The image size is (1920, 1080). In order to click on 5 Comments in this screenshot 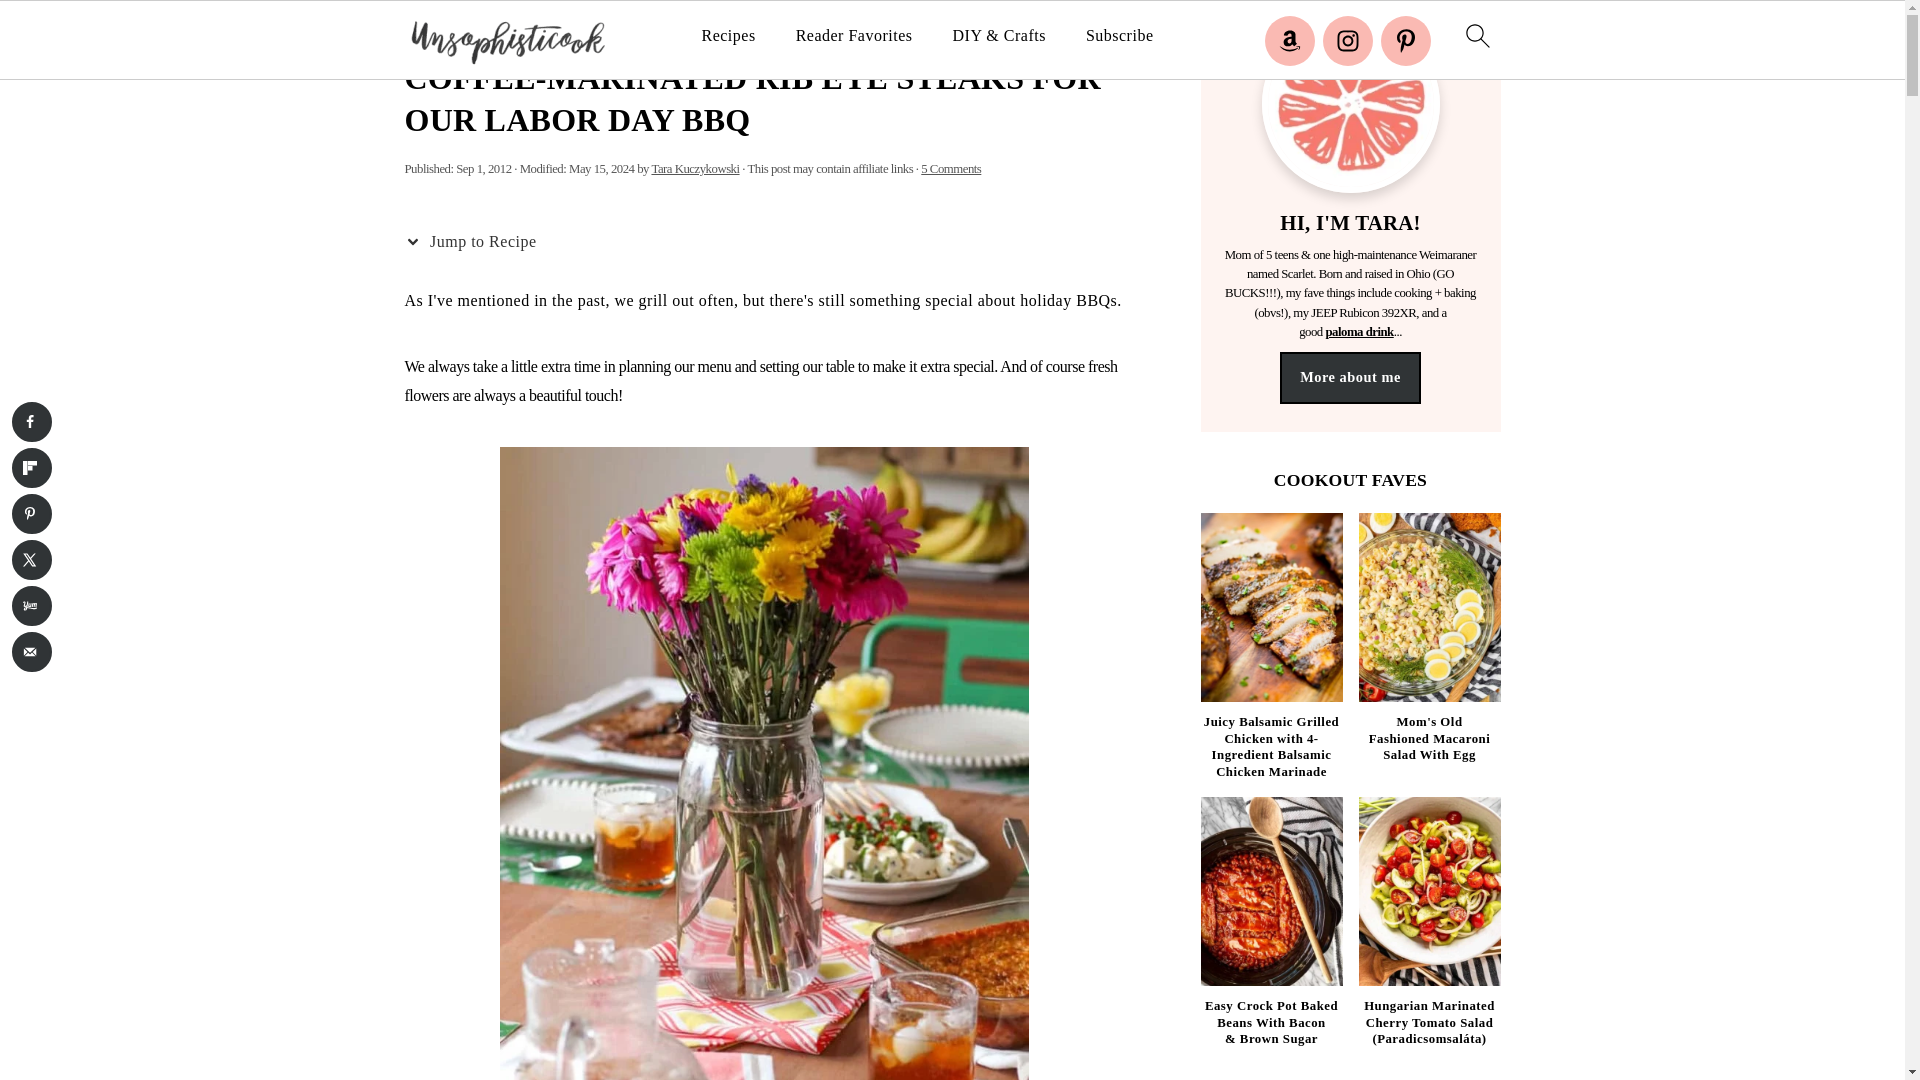, I will do `click(951, 169)`.